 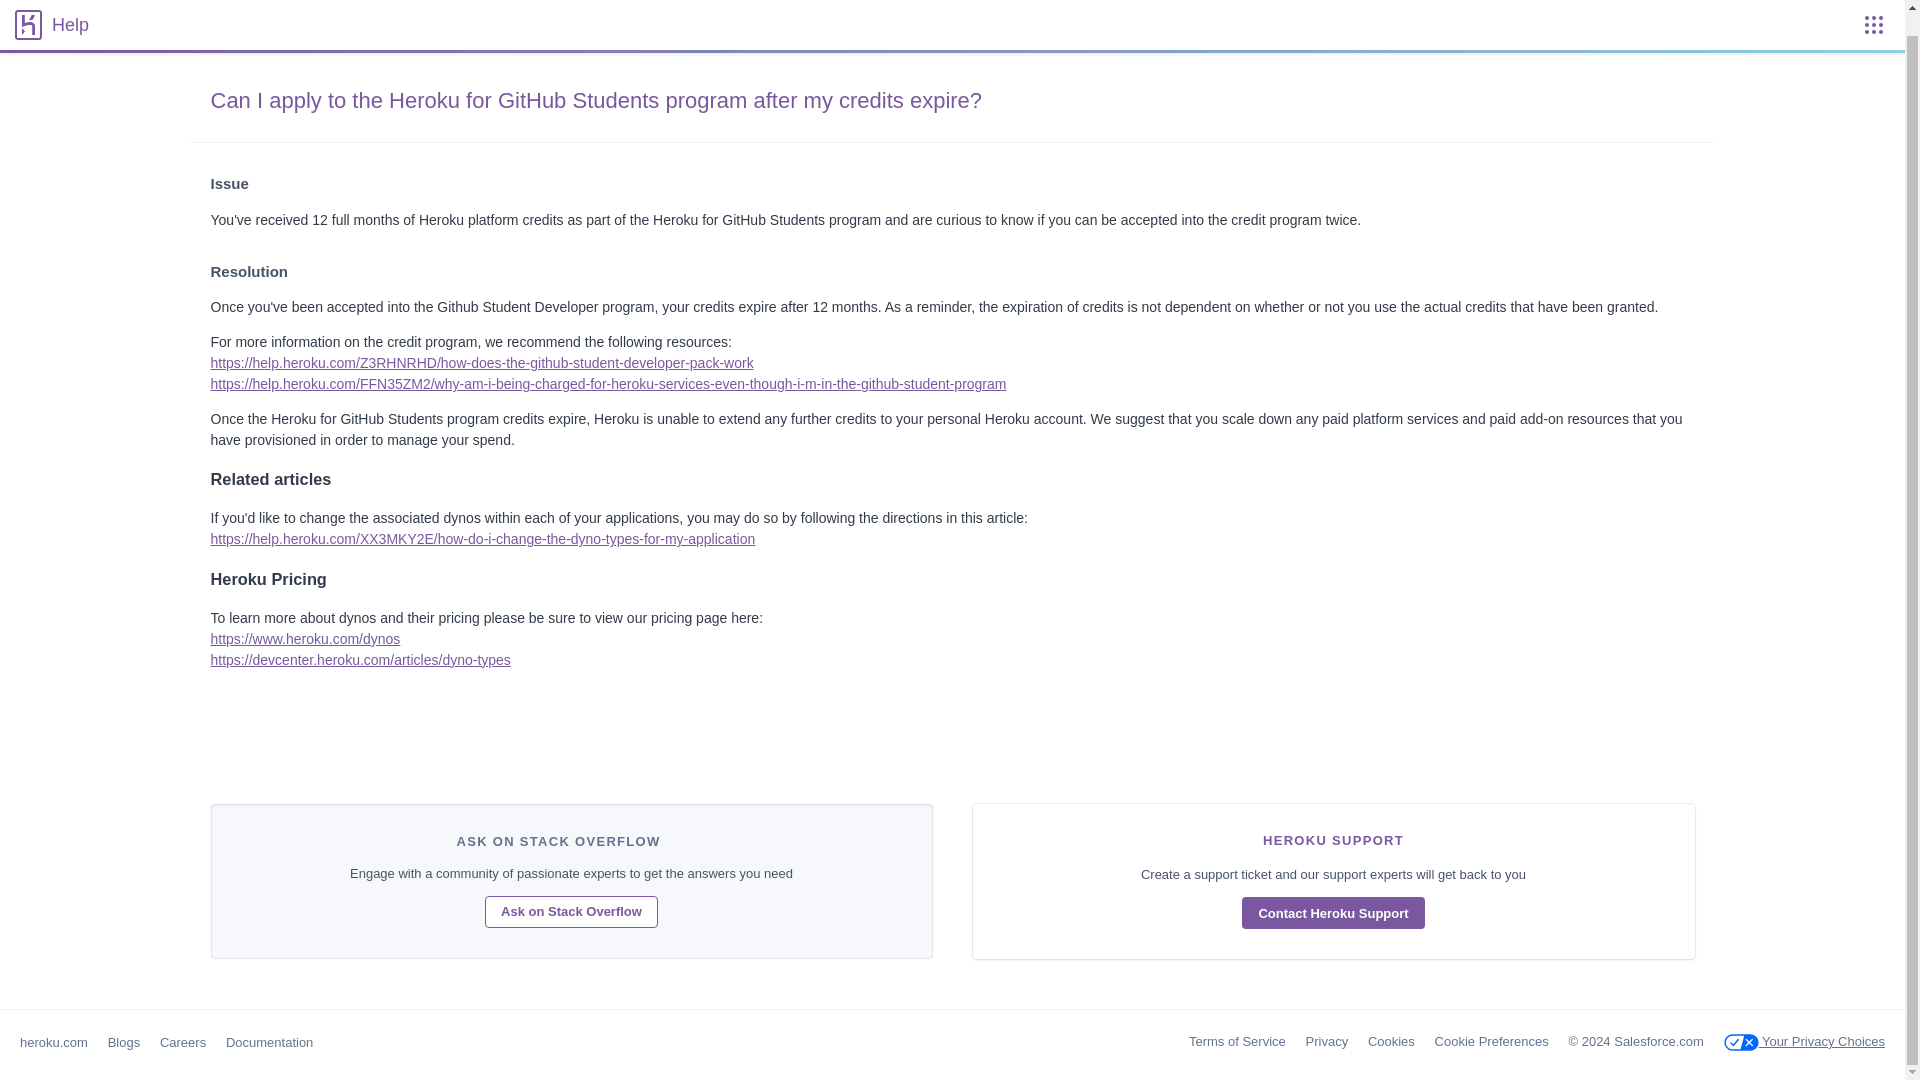 I want to click on Ask on Stack Overflow, so click(x=572, y=912).